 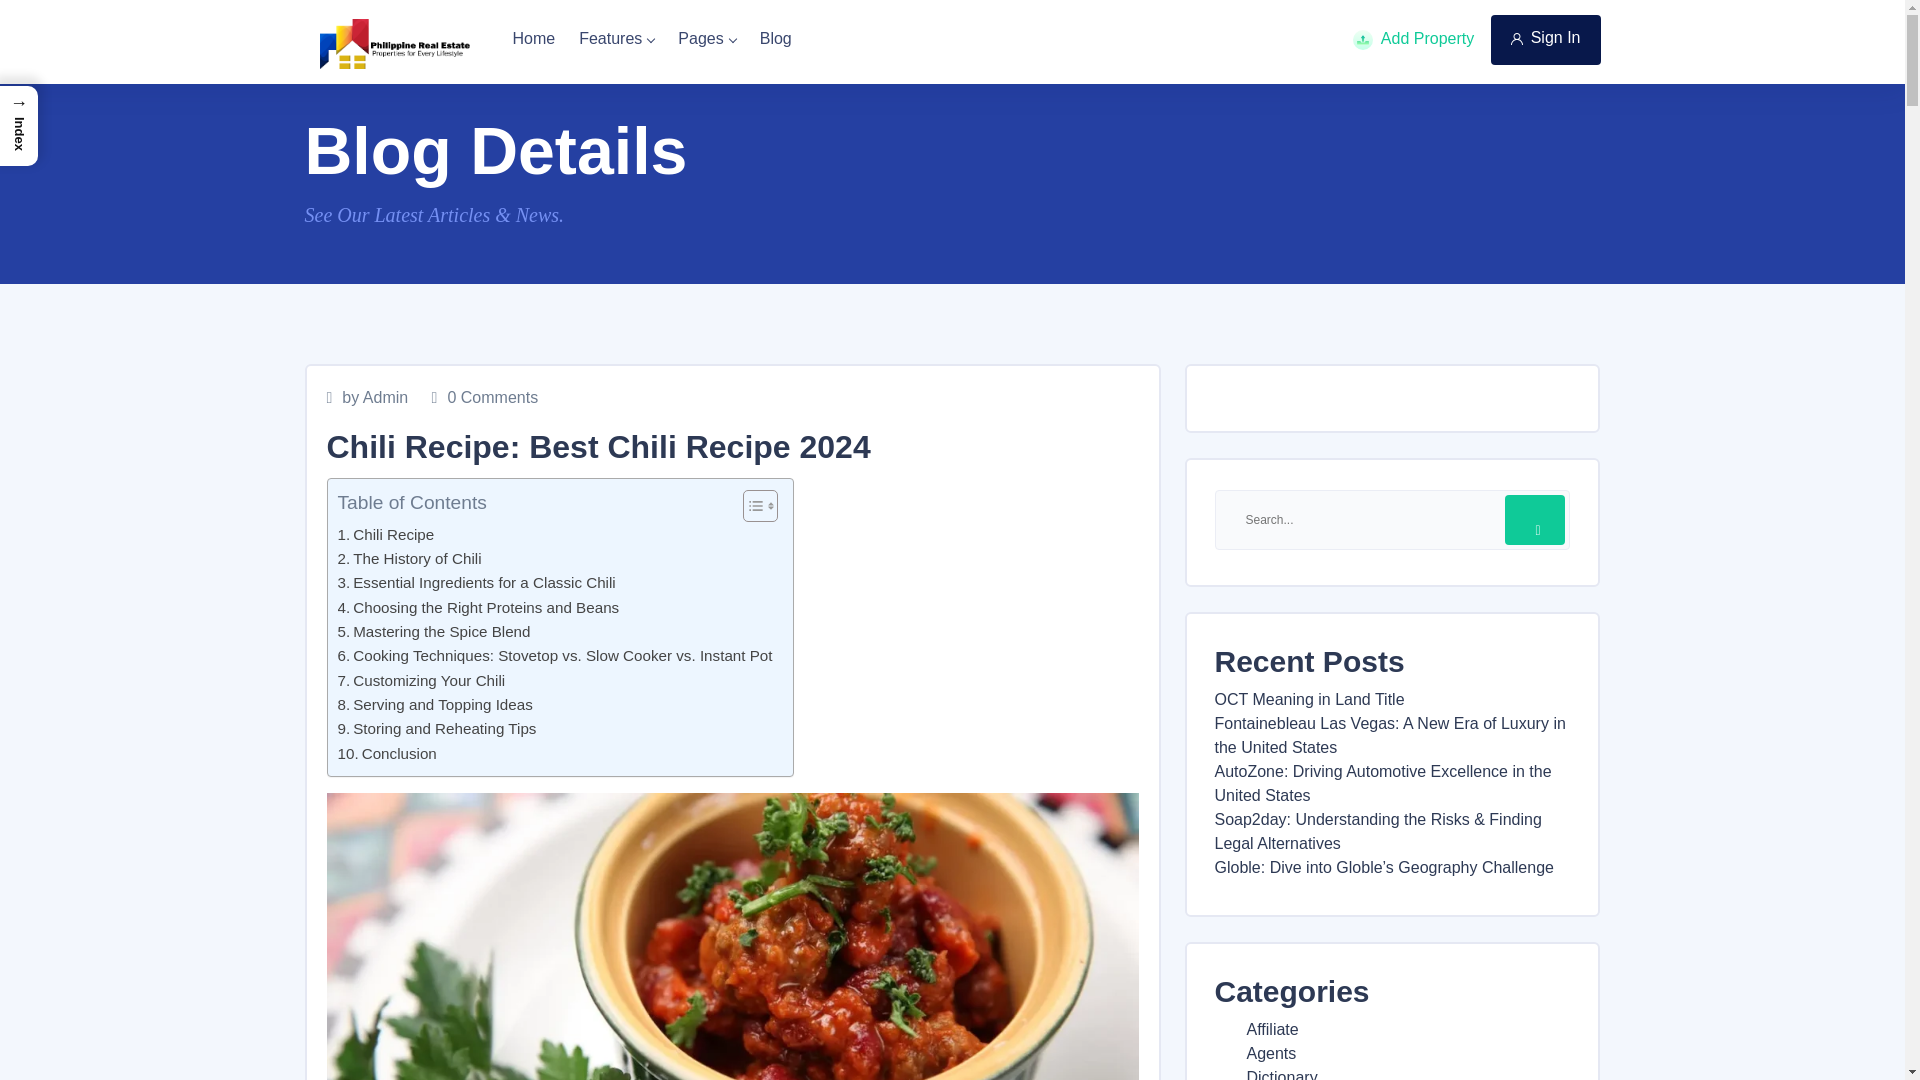 What do you see at coordinates (386, 534) in the screenshot?
I see `Chili Recipe` at bounding box center [386, 534].